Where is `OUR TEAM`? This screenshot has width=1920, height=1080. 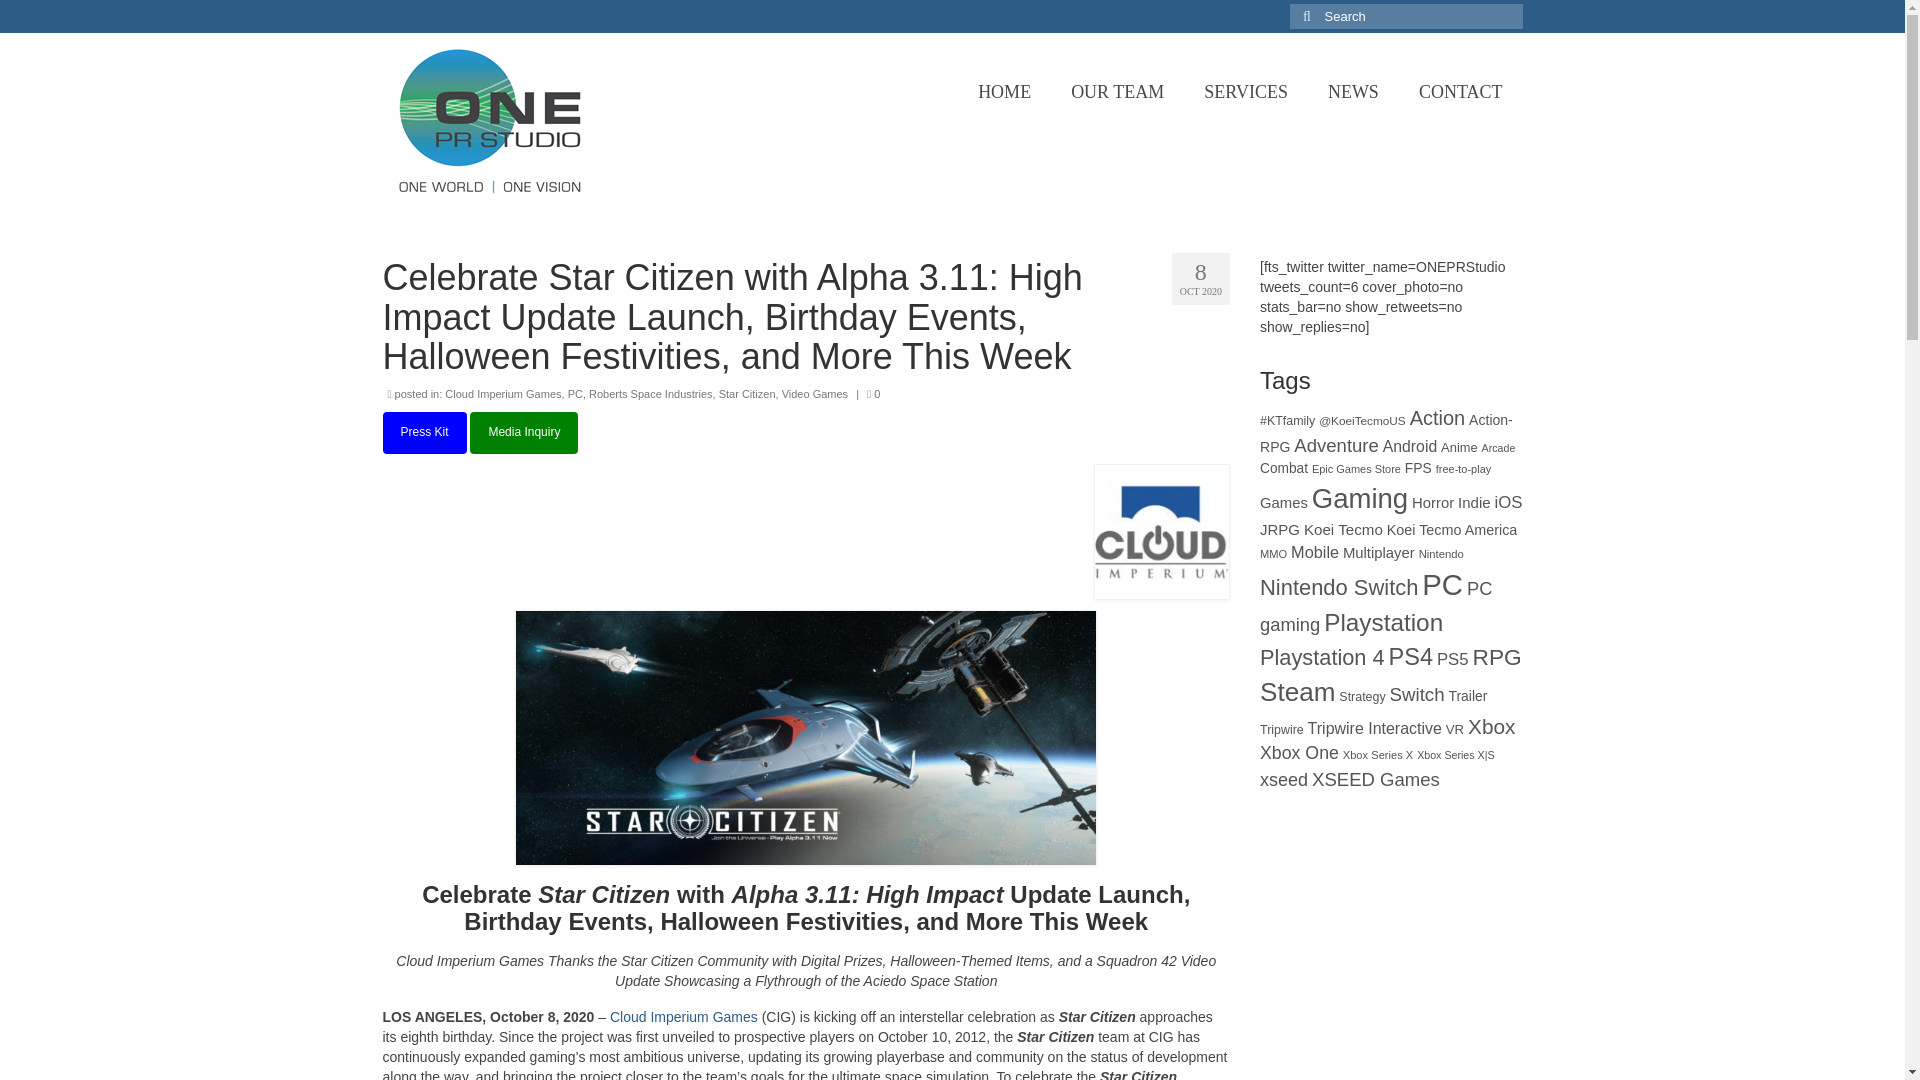
OUR TEAM is located at coordinates (1117, 92).